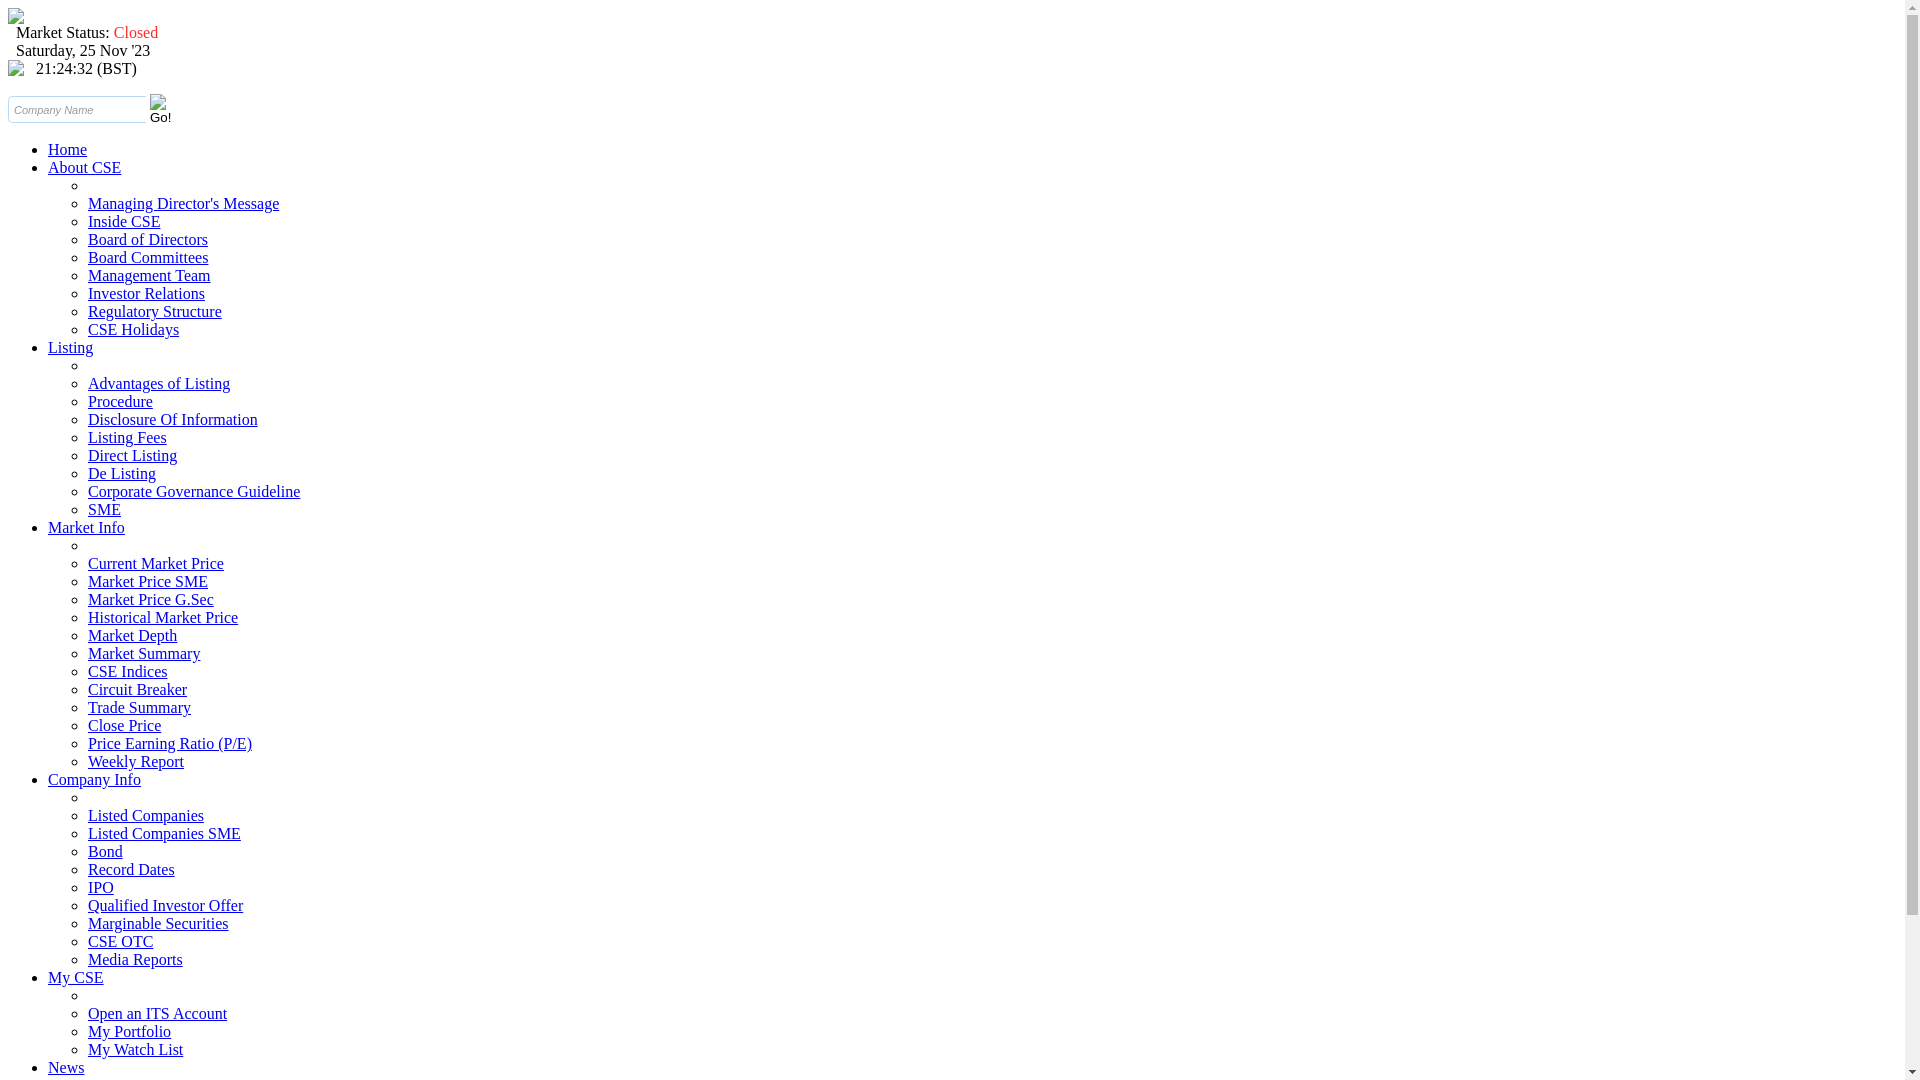  I want to click on News, so click(66, 1068).